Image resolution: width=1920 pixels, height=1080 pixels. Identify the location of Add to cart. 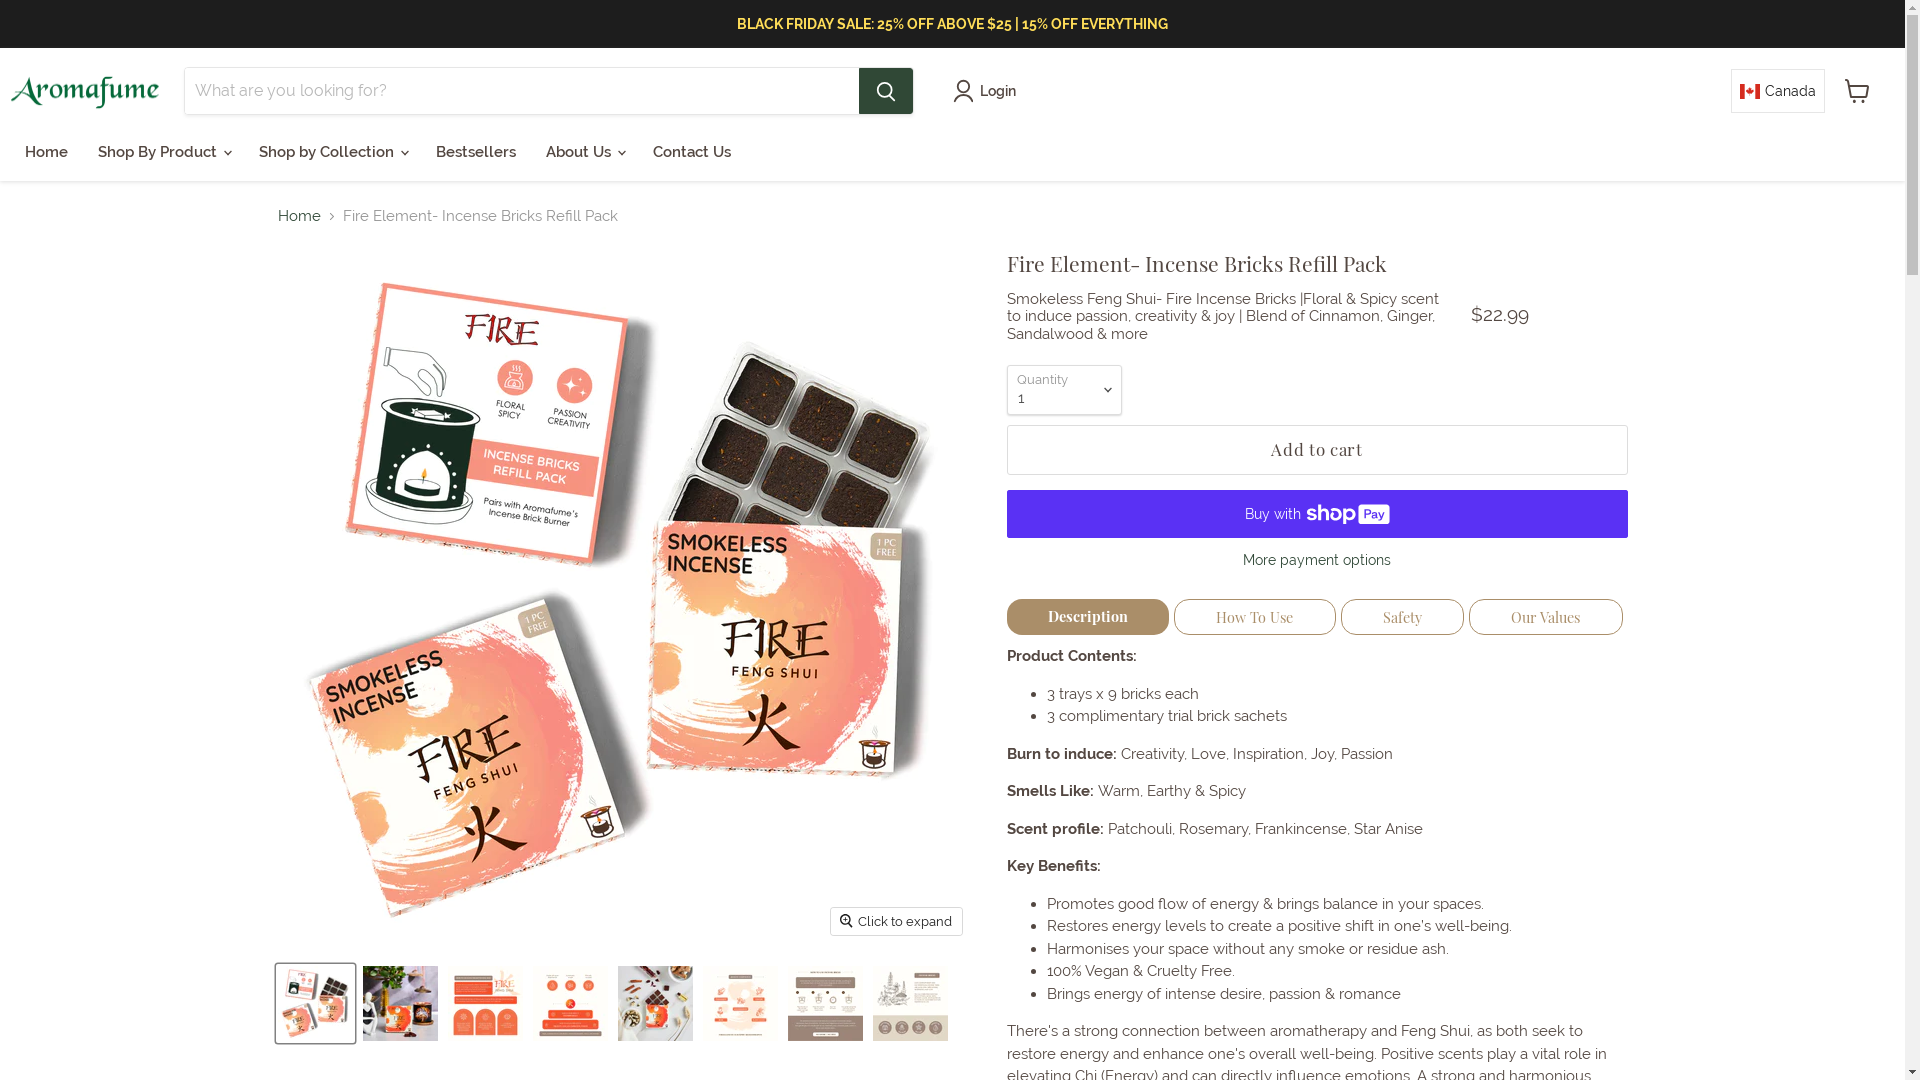
(1316, 450).